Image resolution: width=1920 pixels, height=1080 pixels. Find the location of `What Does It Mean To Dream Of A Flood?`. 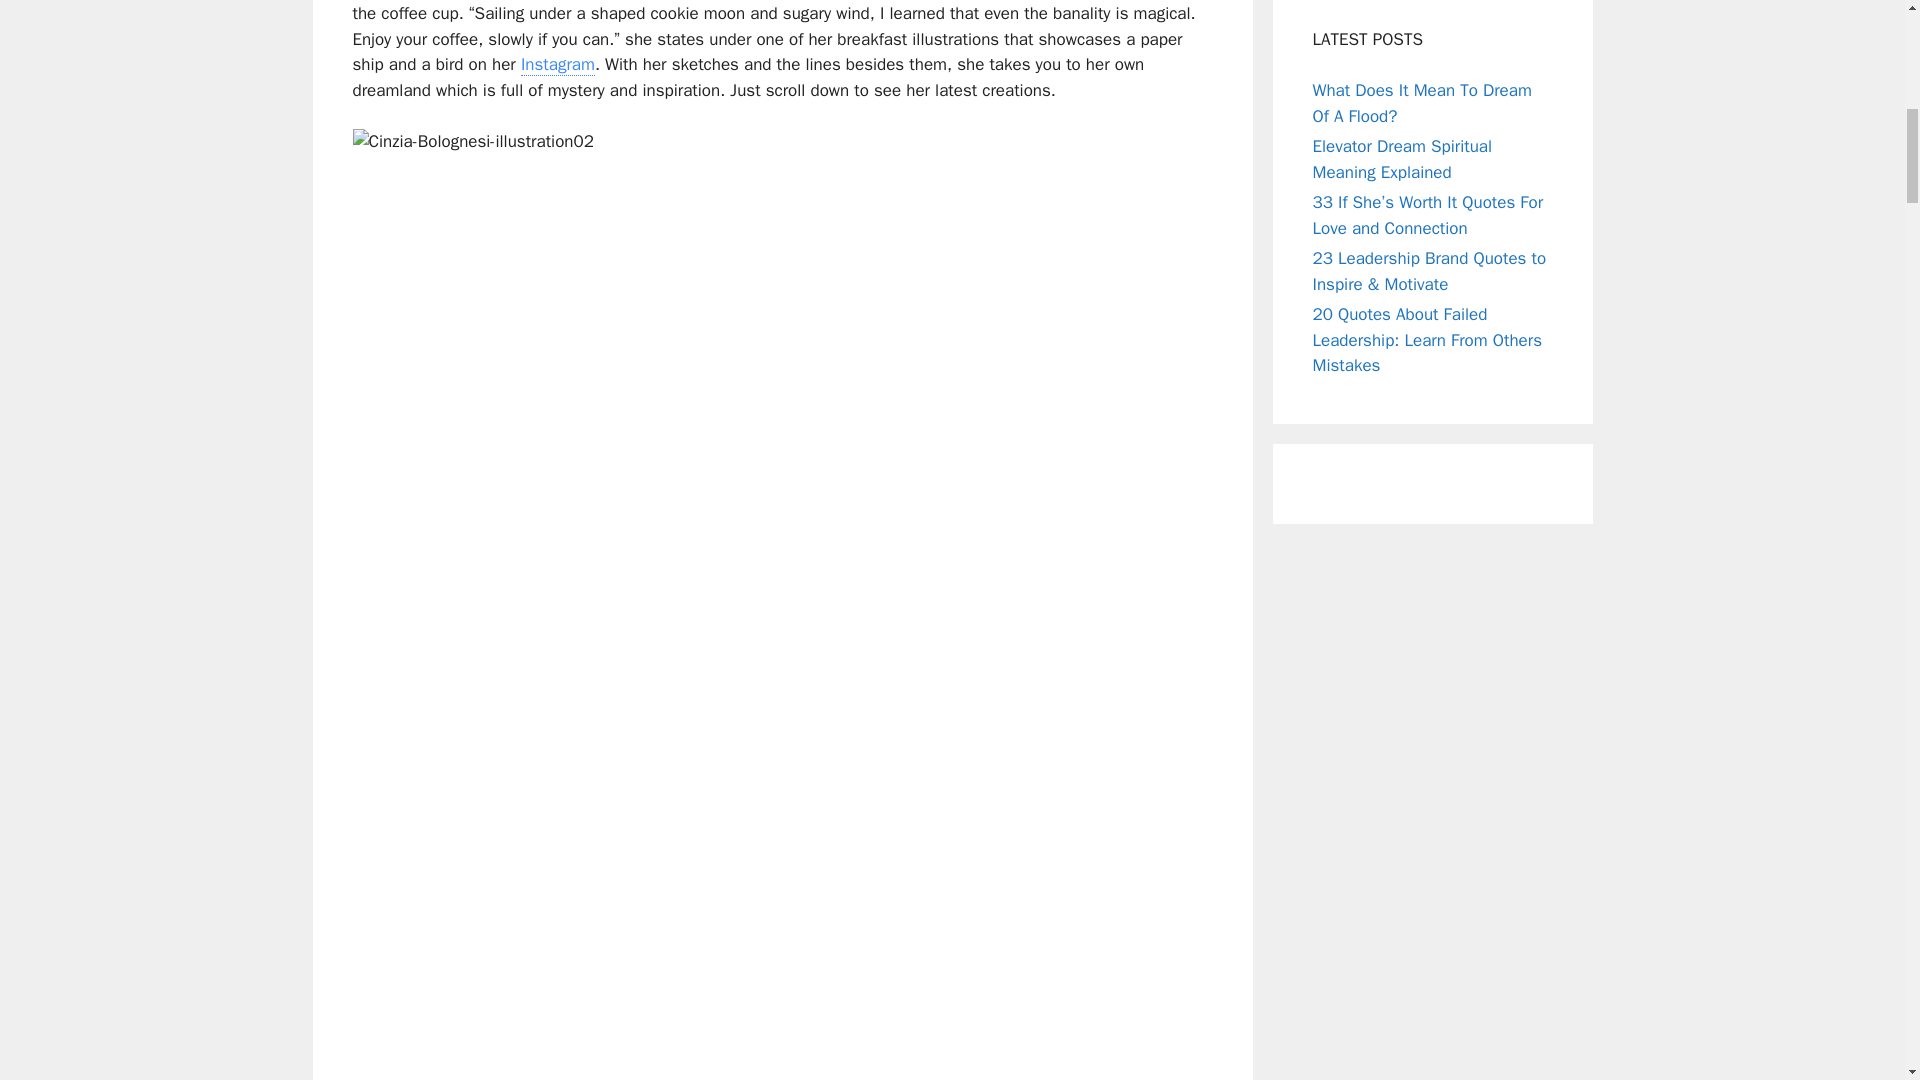

What Does It Mean To Dream Of A Flood? is located at coordinates (1420, 103).